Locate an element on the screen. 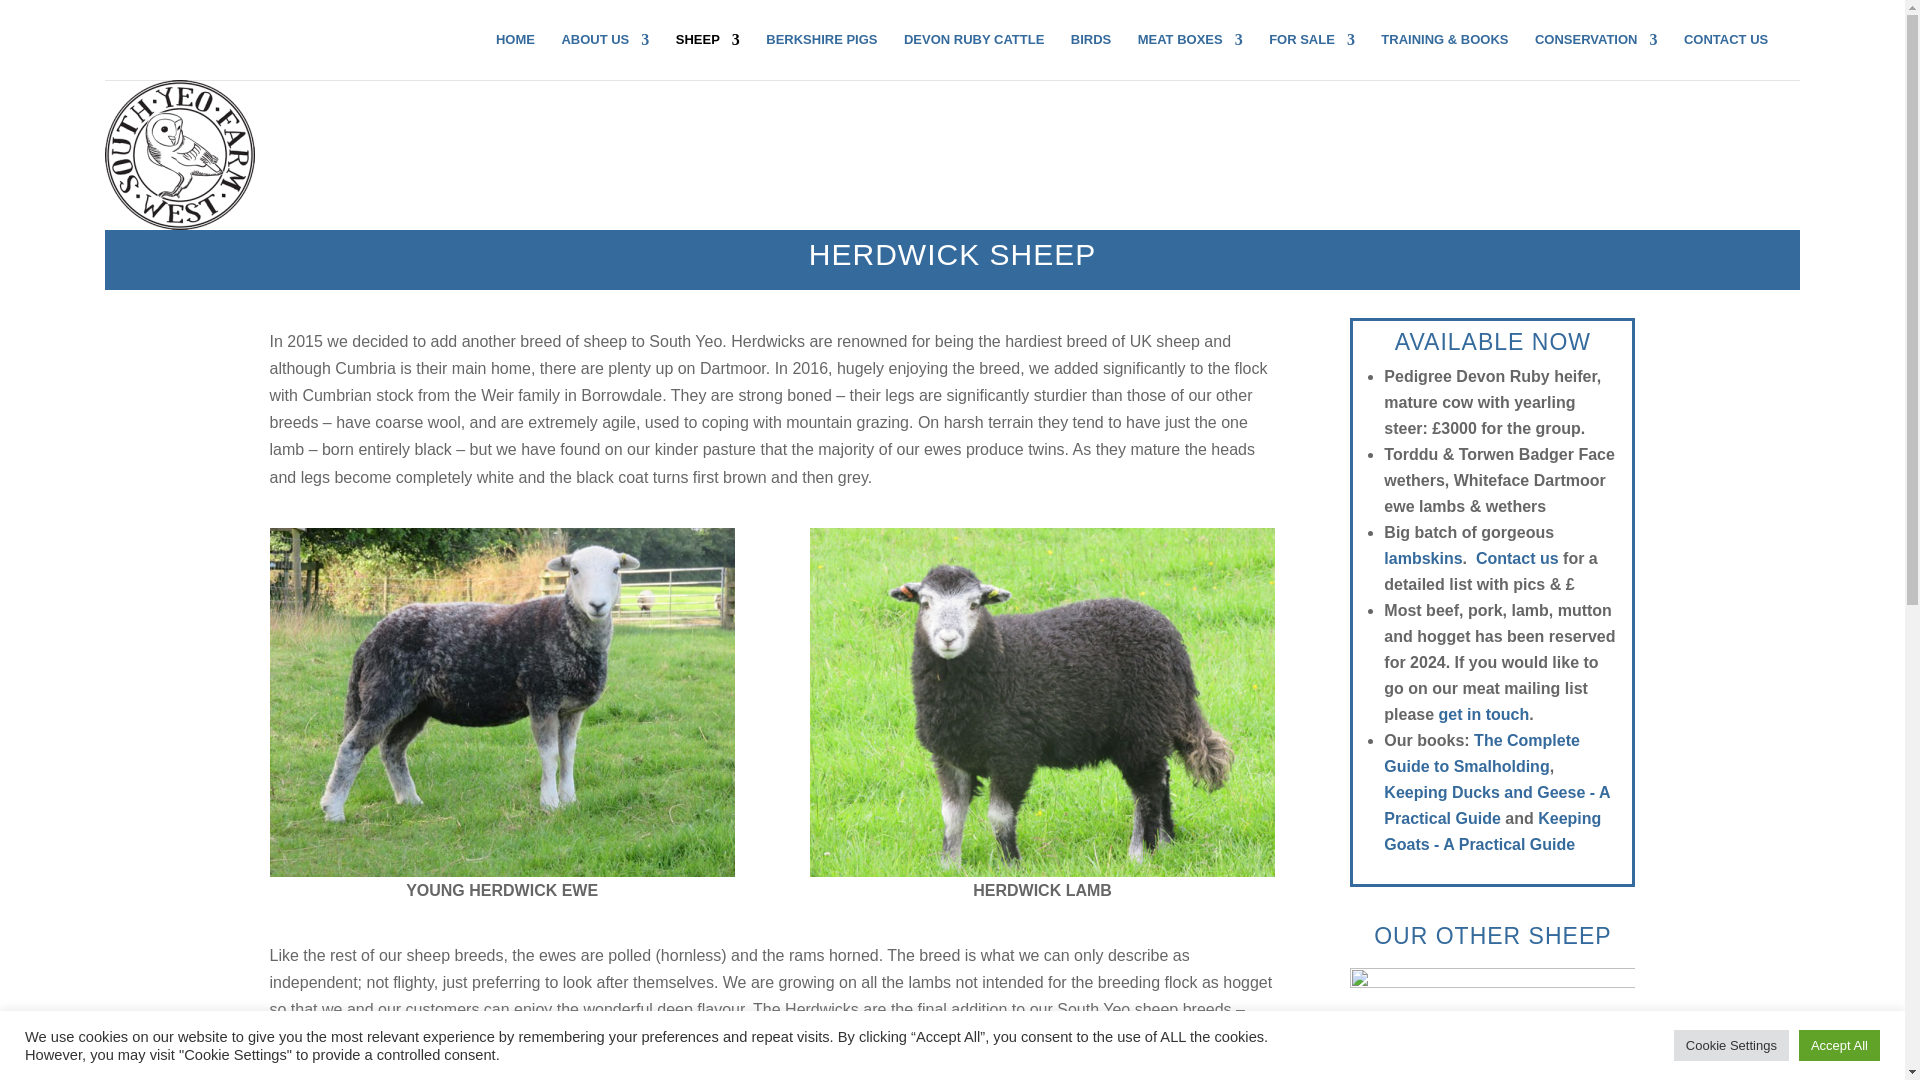 The width and height of the screenshot is (1920, 1080). SHEEP is located at coordinates (707, 56).